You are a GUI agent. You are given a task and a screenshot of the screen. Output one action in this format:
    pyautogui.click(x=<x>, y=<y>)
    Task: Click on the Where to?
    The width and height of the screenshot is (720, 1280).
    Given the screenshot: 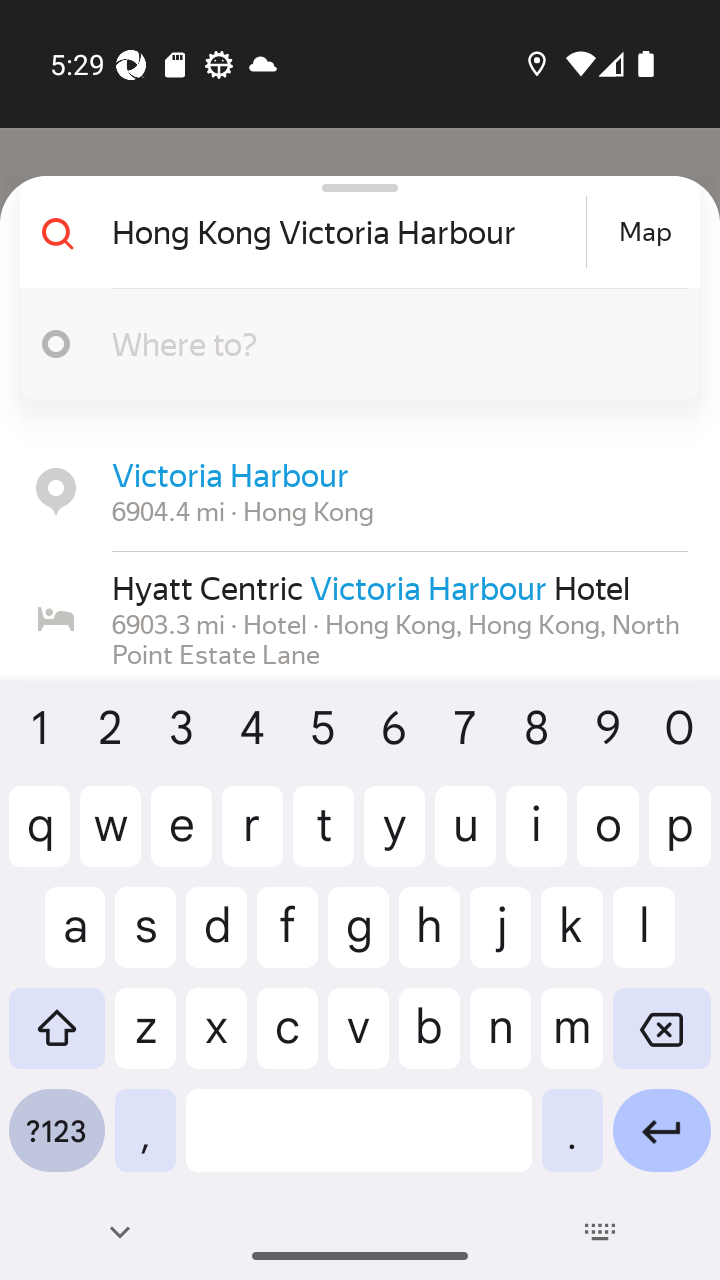 What is the action you would take?
    pyautogui.click(x=352, y=344)
    